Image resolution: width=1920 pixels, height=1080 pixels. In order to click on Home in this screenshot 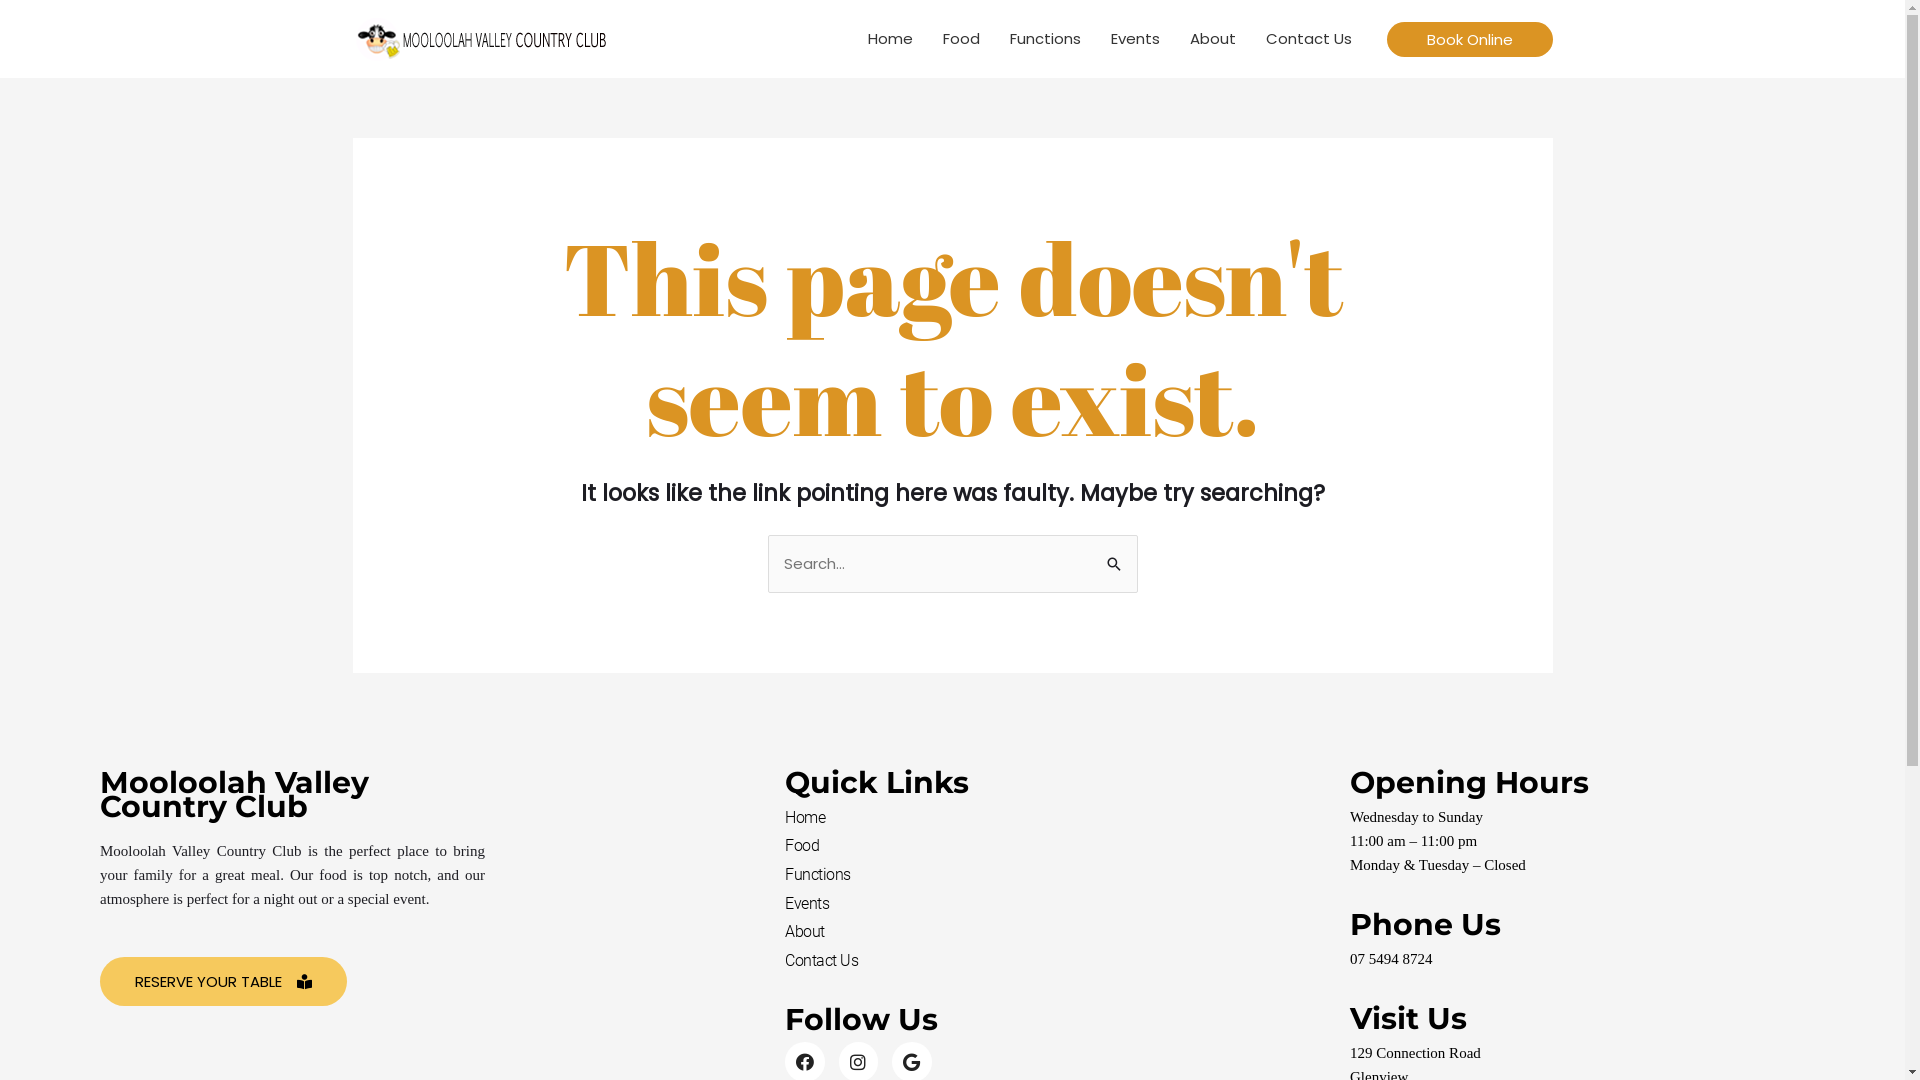, I will do `click(1028, 818)`.